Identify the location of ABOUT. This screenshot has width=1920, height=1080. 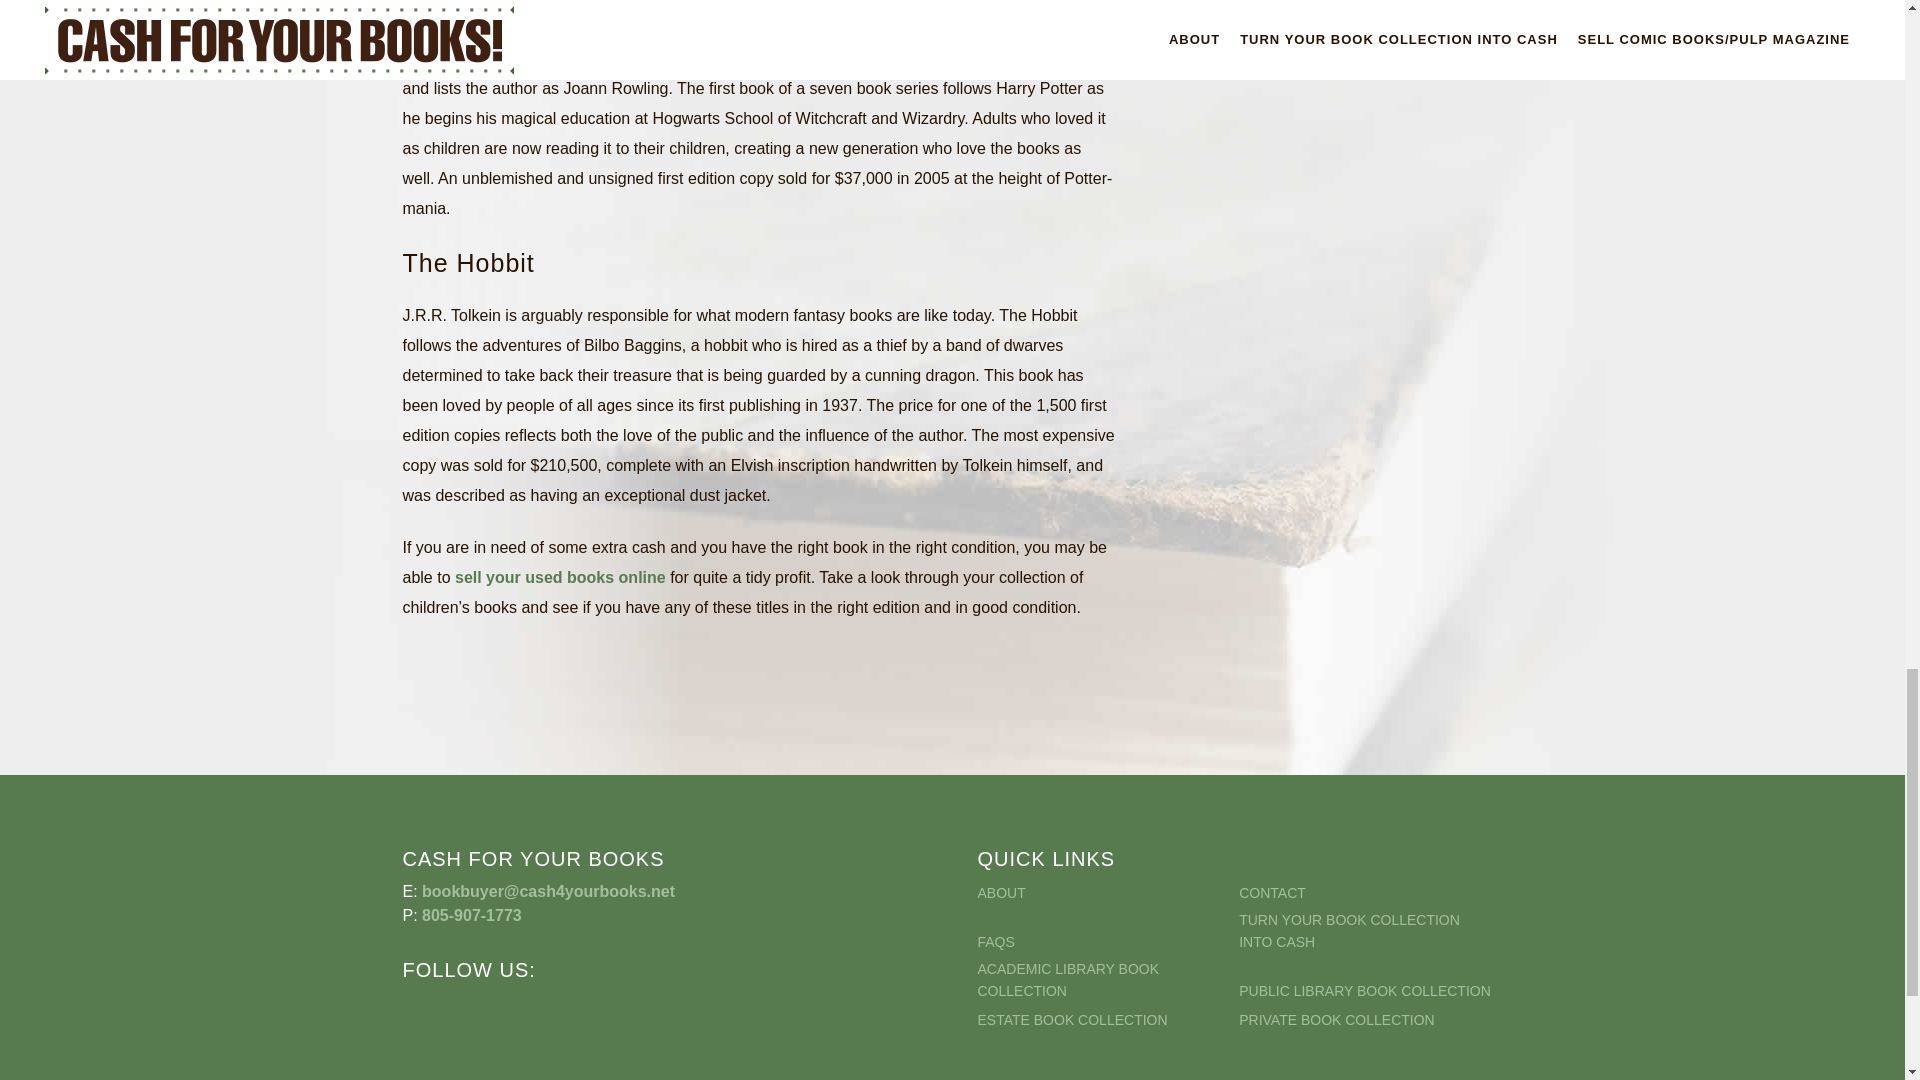
(1106, 892).